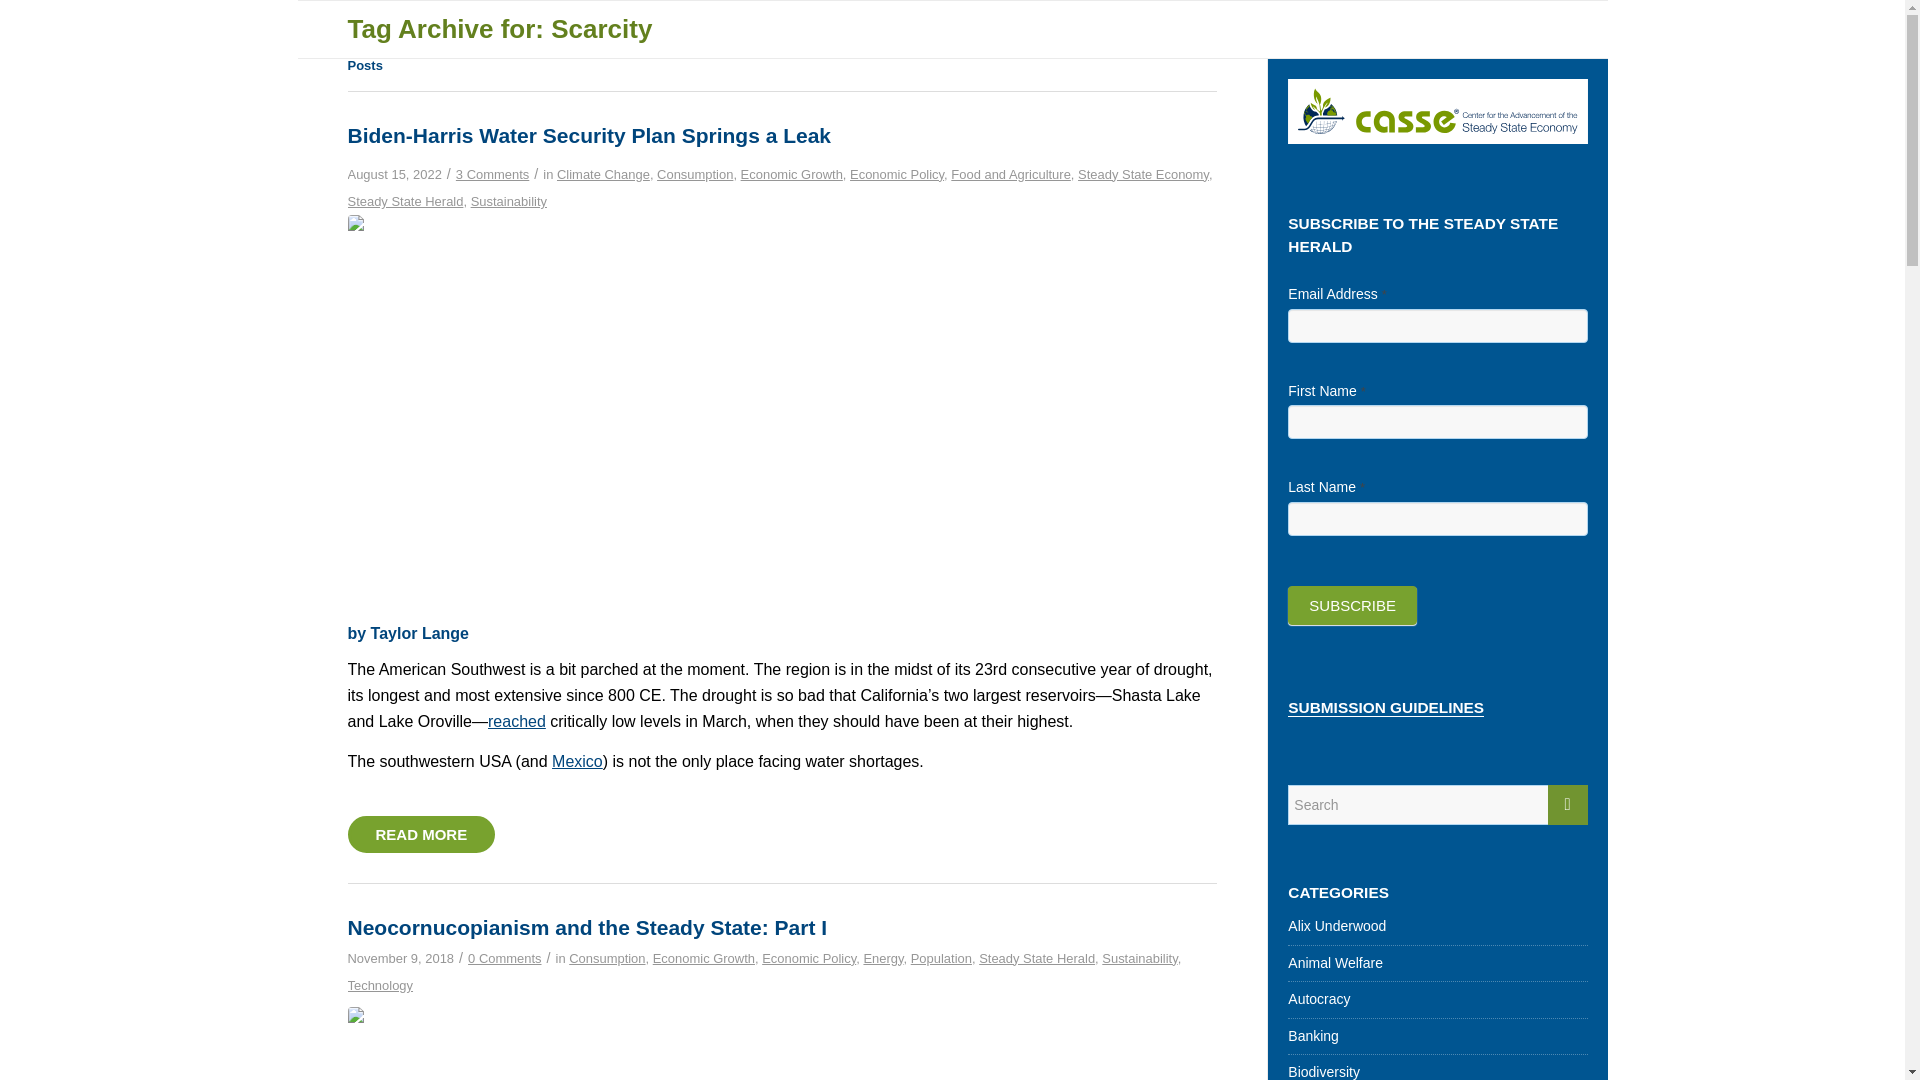 The image size is (1920, 1080). What do you see at coordinates (792, 174) in the screenshot?
I see `Economic Growth` at bounding box center [792, 174].